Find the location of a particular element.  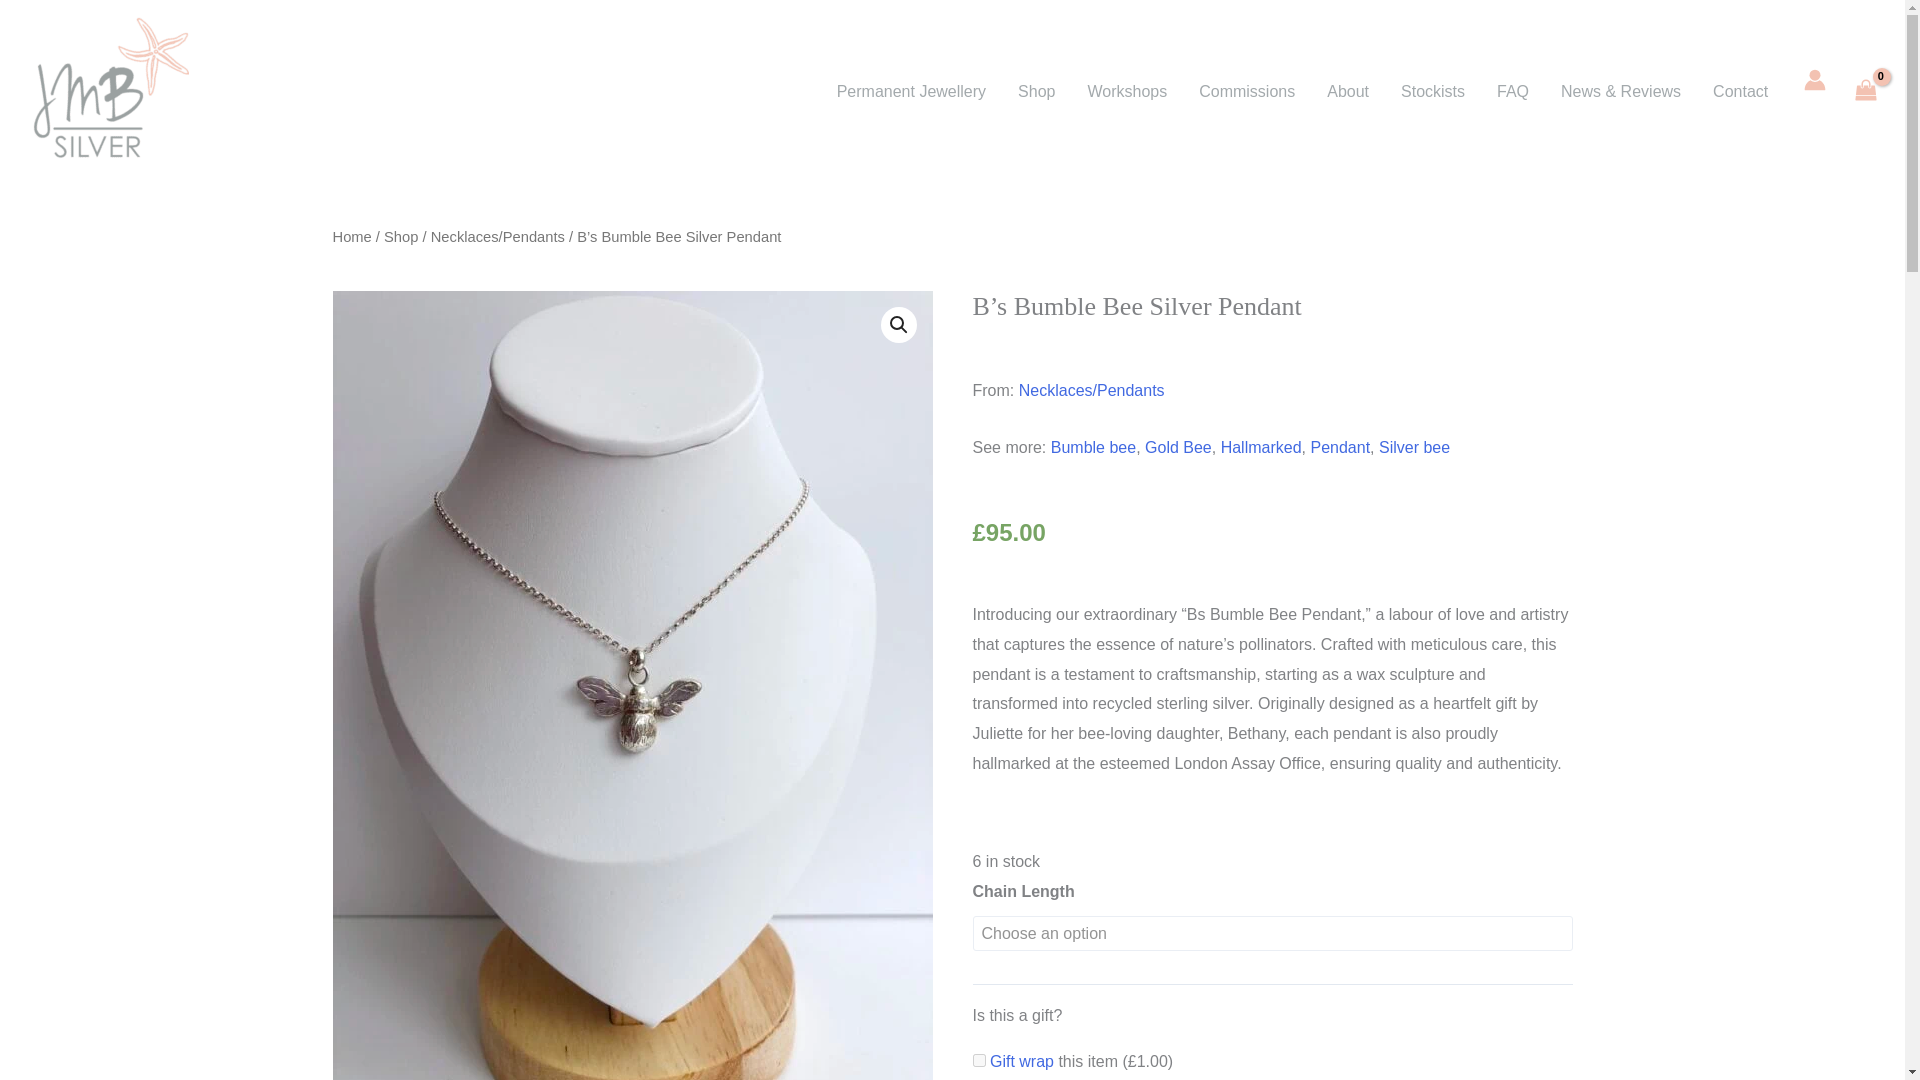

FAQ is located at coordinates (1512, 91).